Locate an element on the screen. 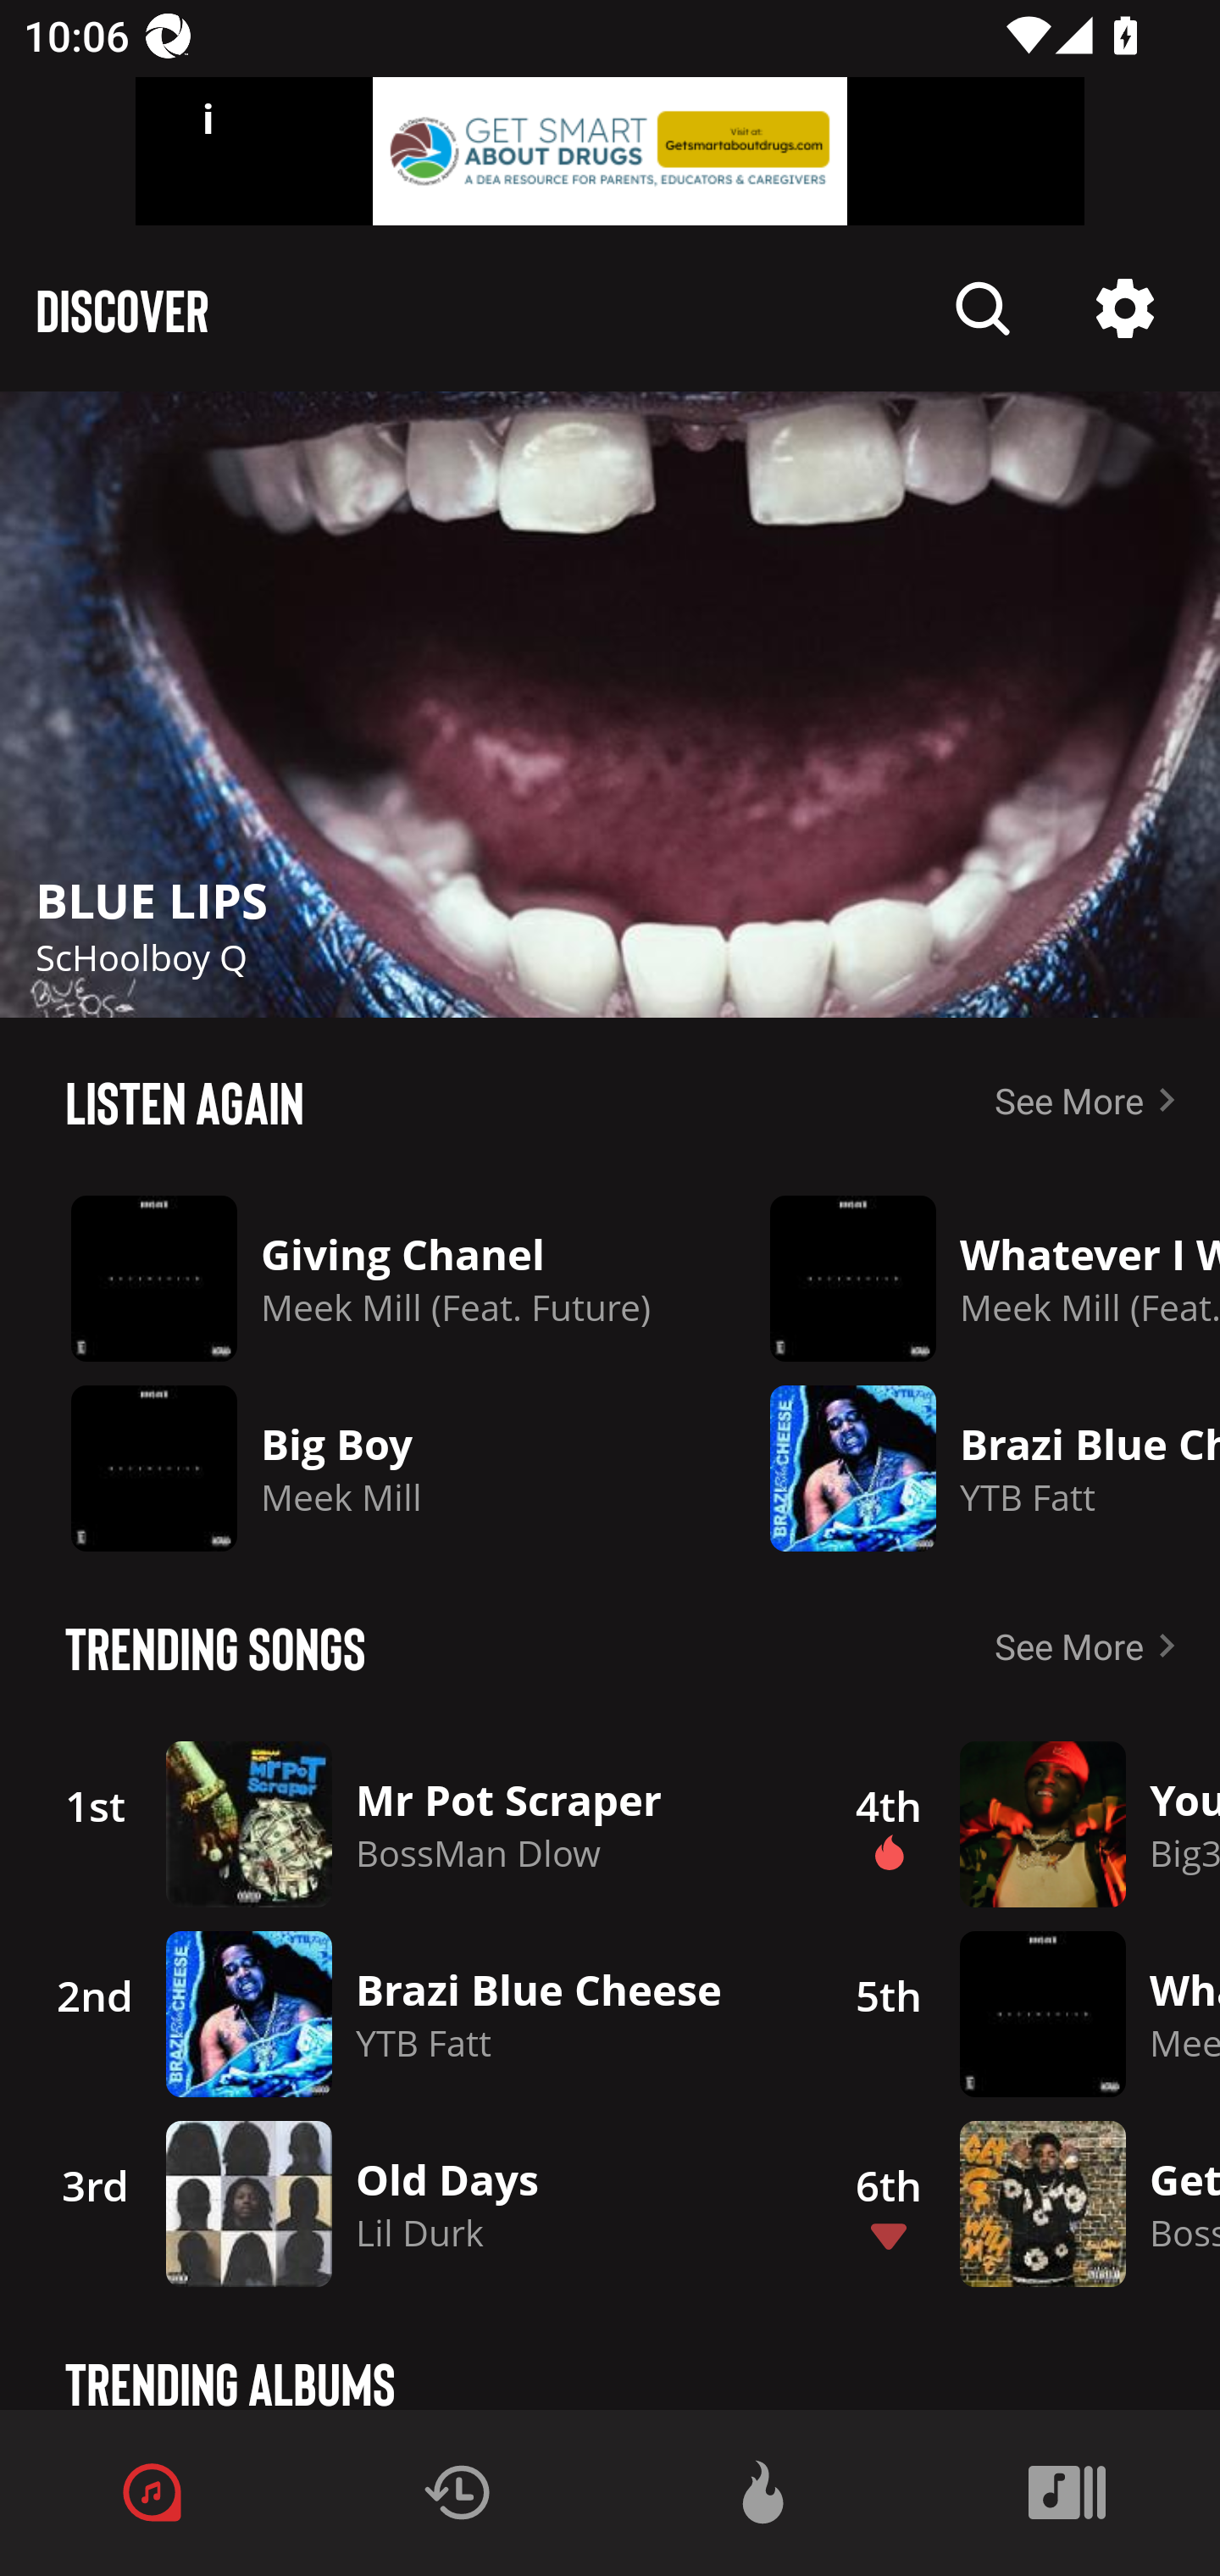  1st Description Mr Pot Scraper BossMan Dlow is located at coordinates (408, 1824).